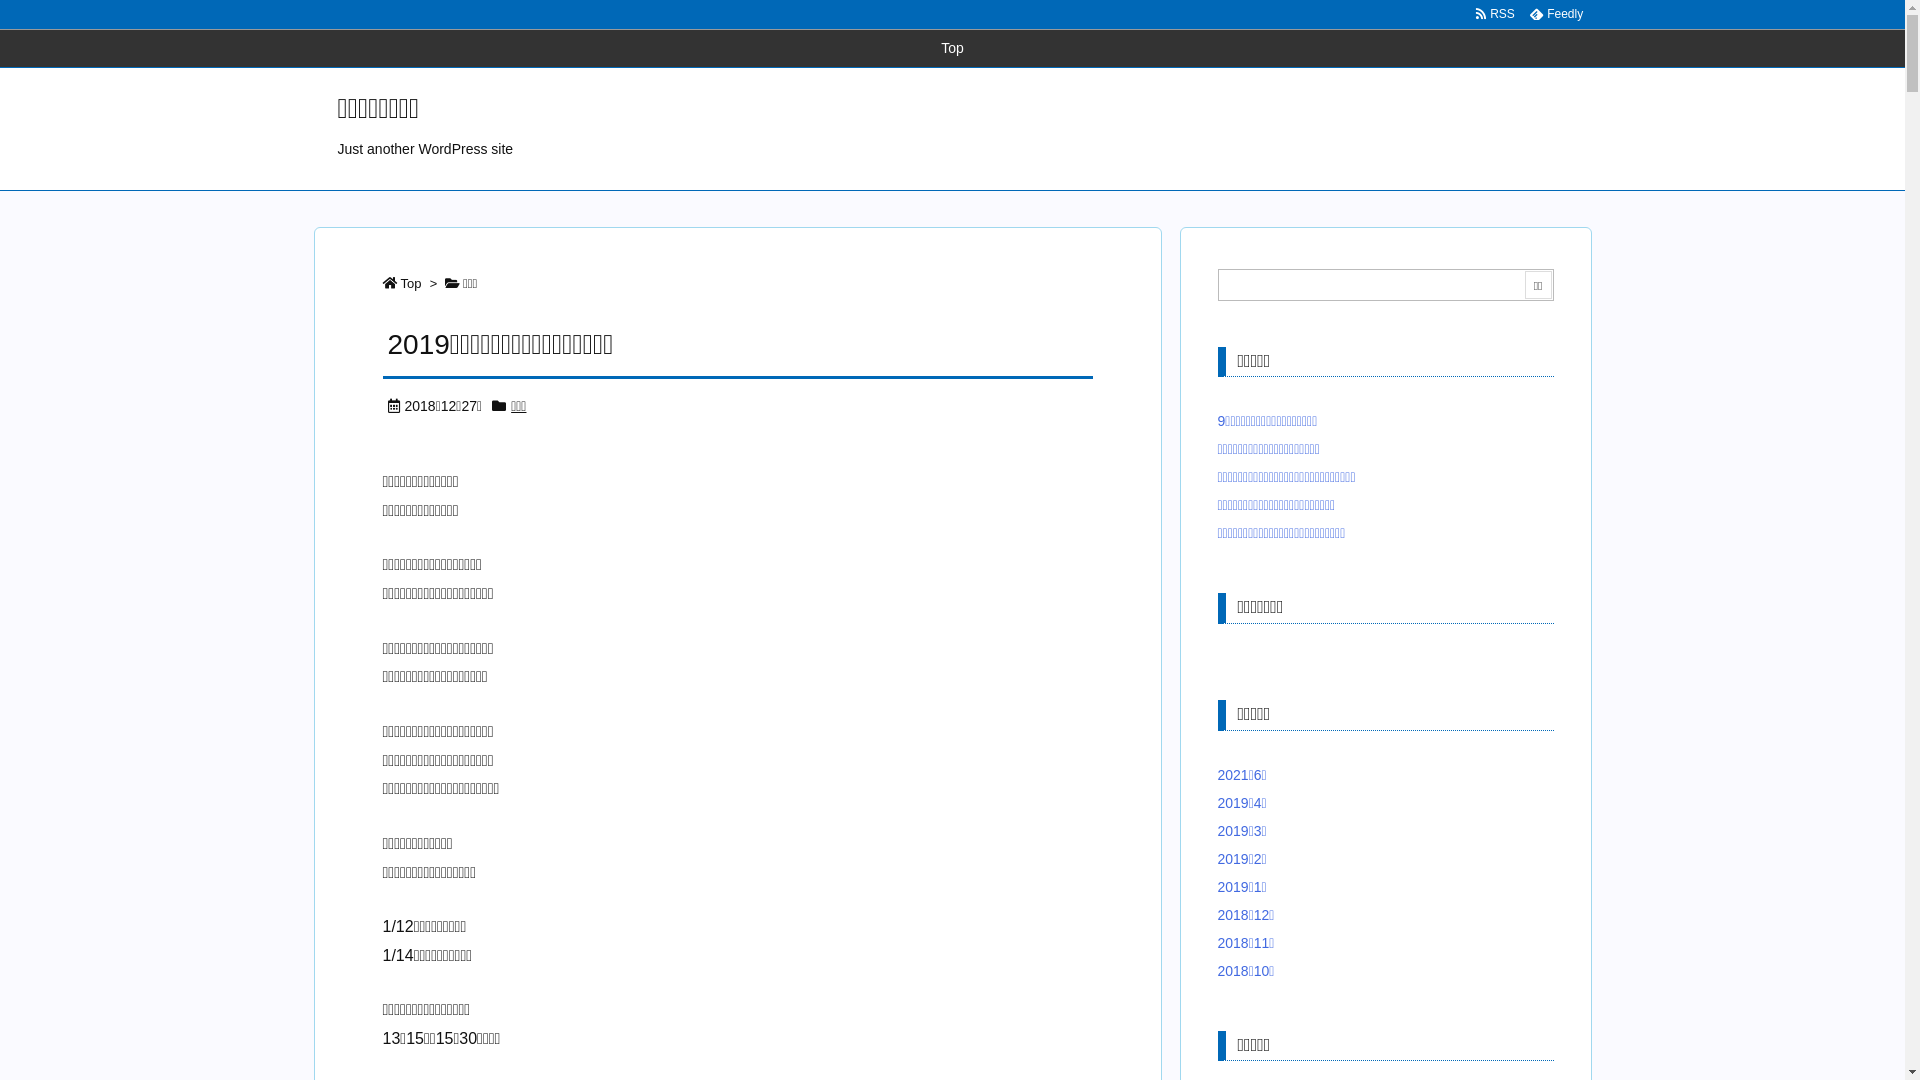 The image size is (1920, 1080). Describe the element at coordinates (952, 48) in the screenshot. I see `Top` at that location.